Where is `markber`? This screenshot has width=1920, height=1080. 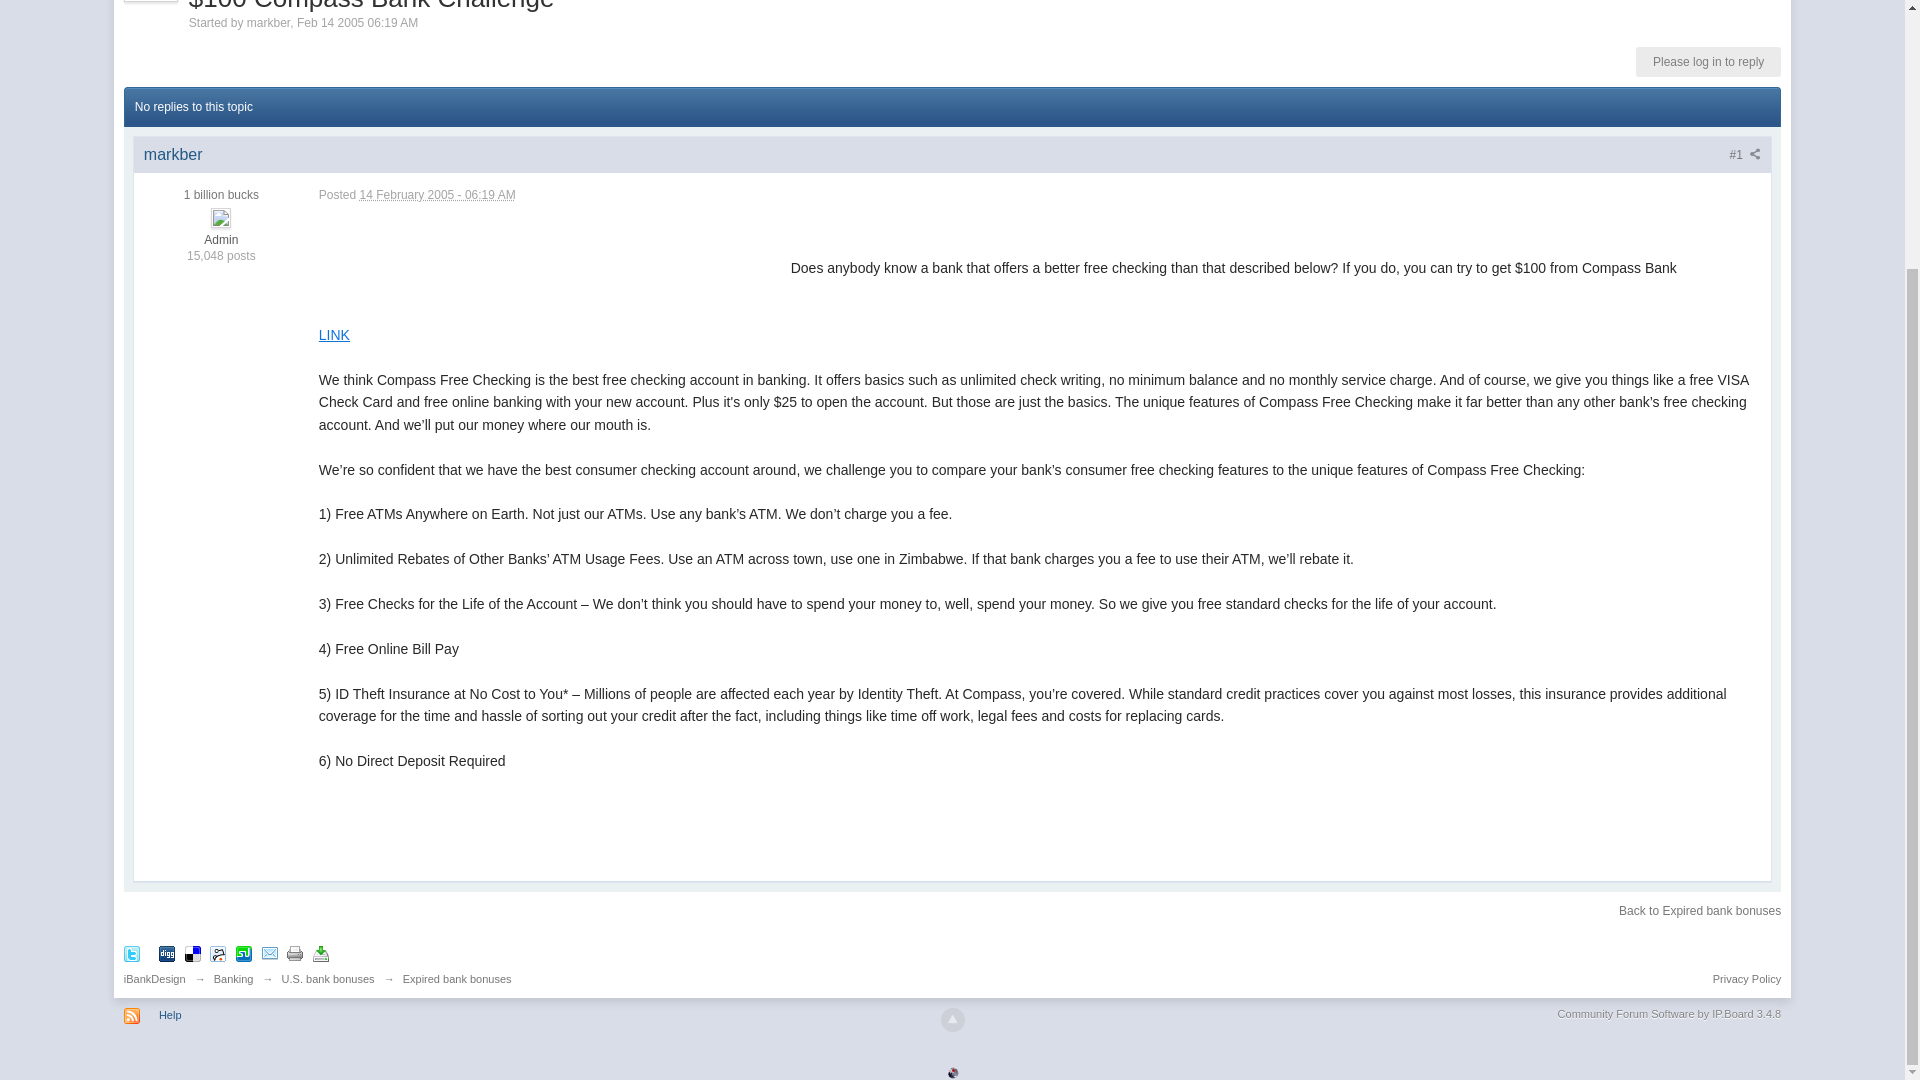
markber is located at coordinates (268, 23).